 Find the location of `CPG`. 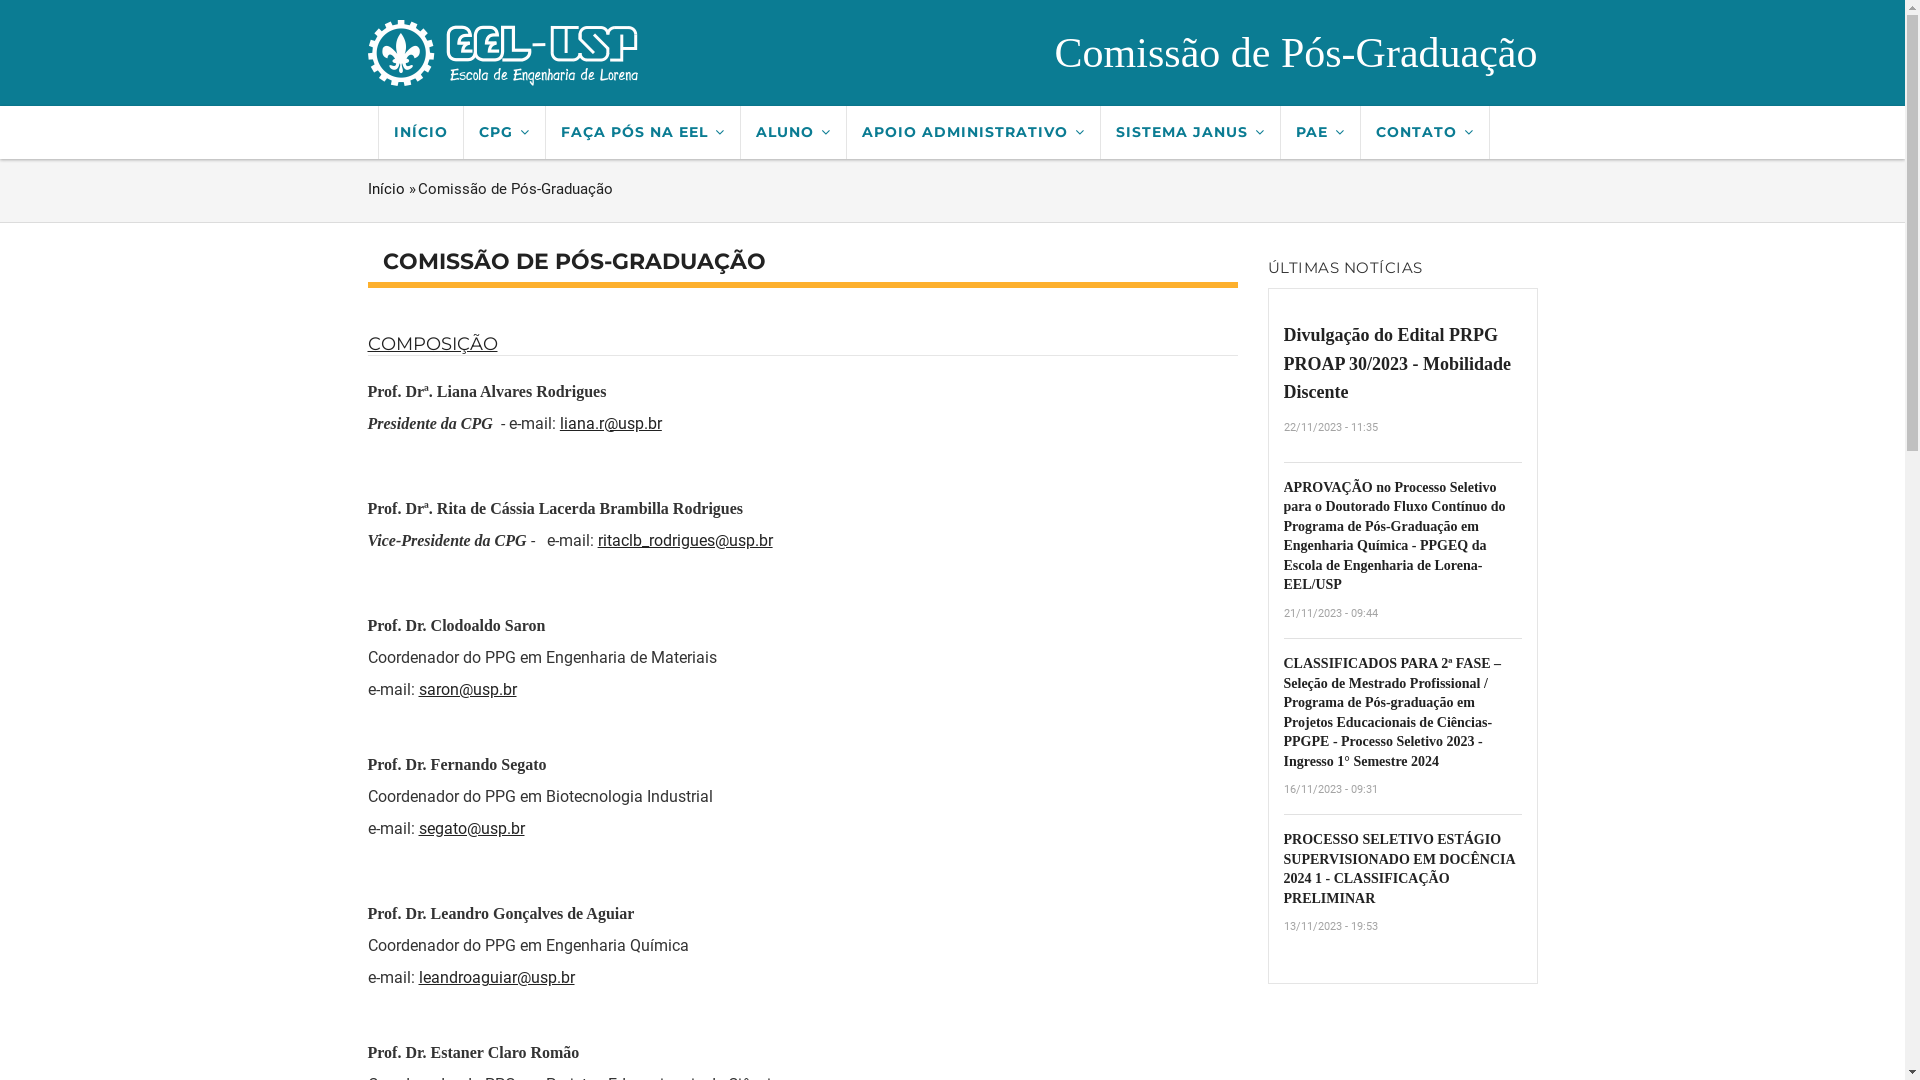

CPG is located at coordinates (505, 132).